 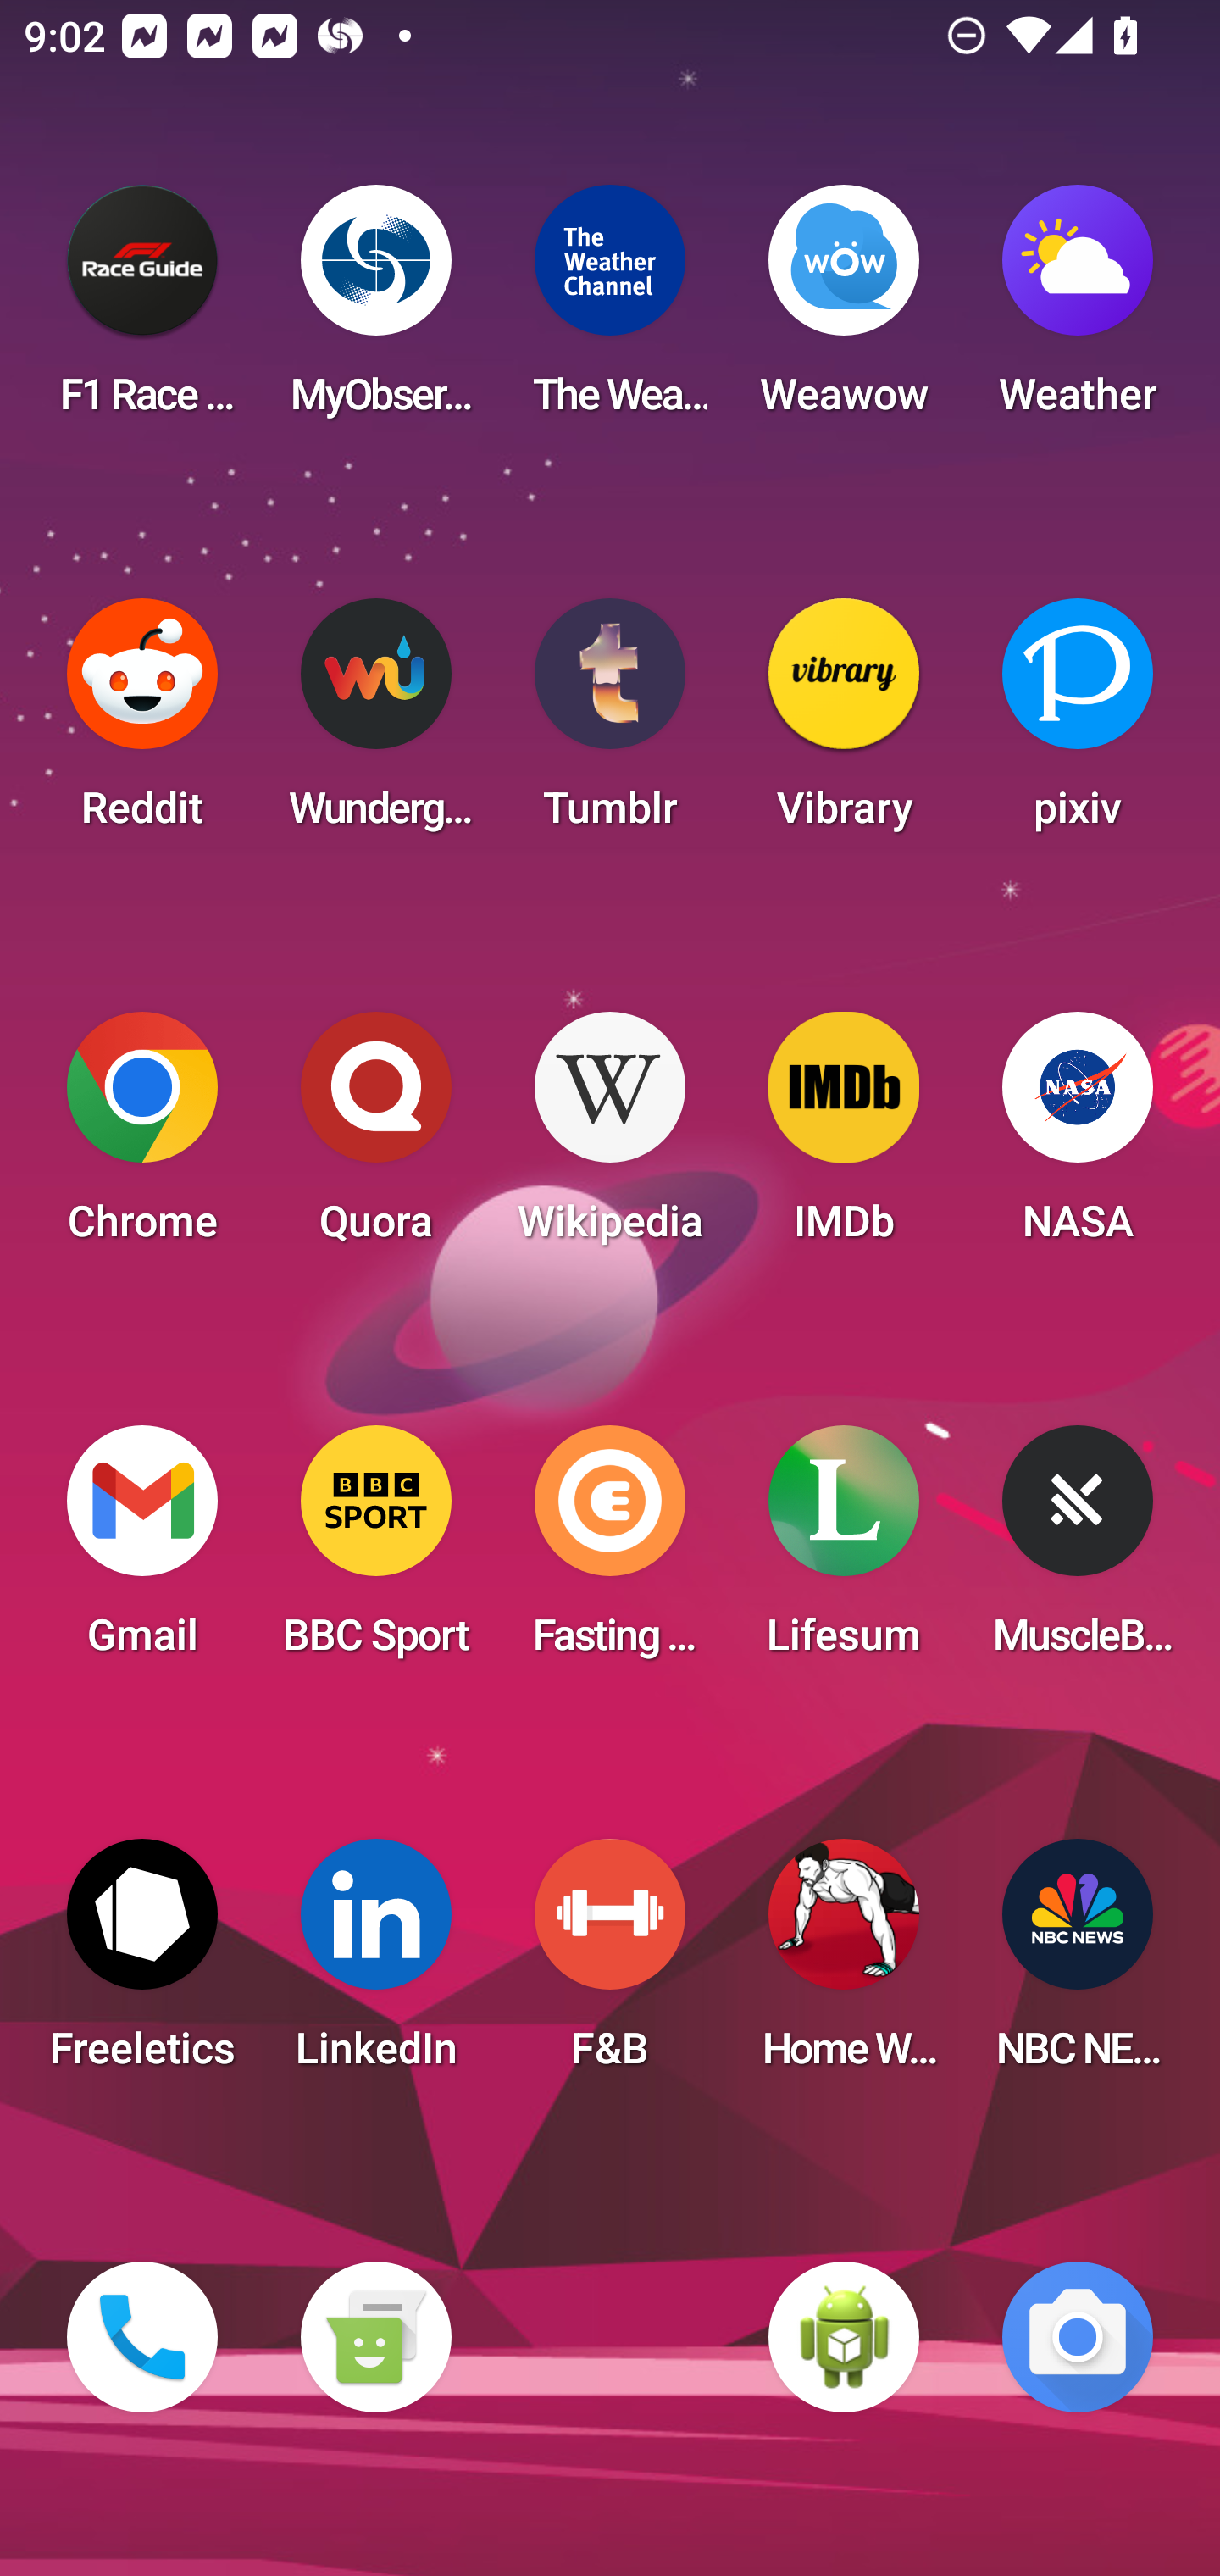 What do you see at coordinates (375, 1137) in the screenshot?
I see `Quora` at bounding box center [375, 1137].